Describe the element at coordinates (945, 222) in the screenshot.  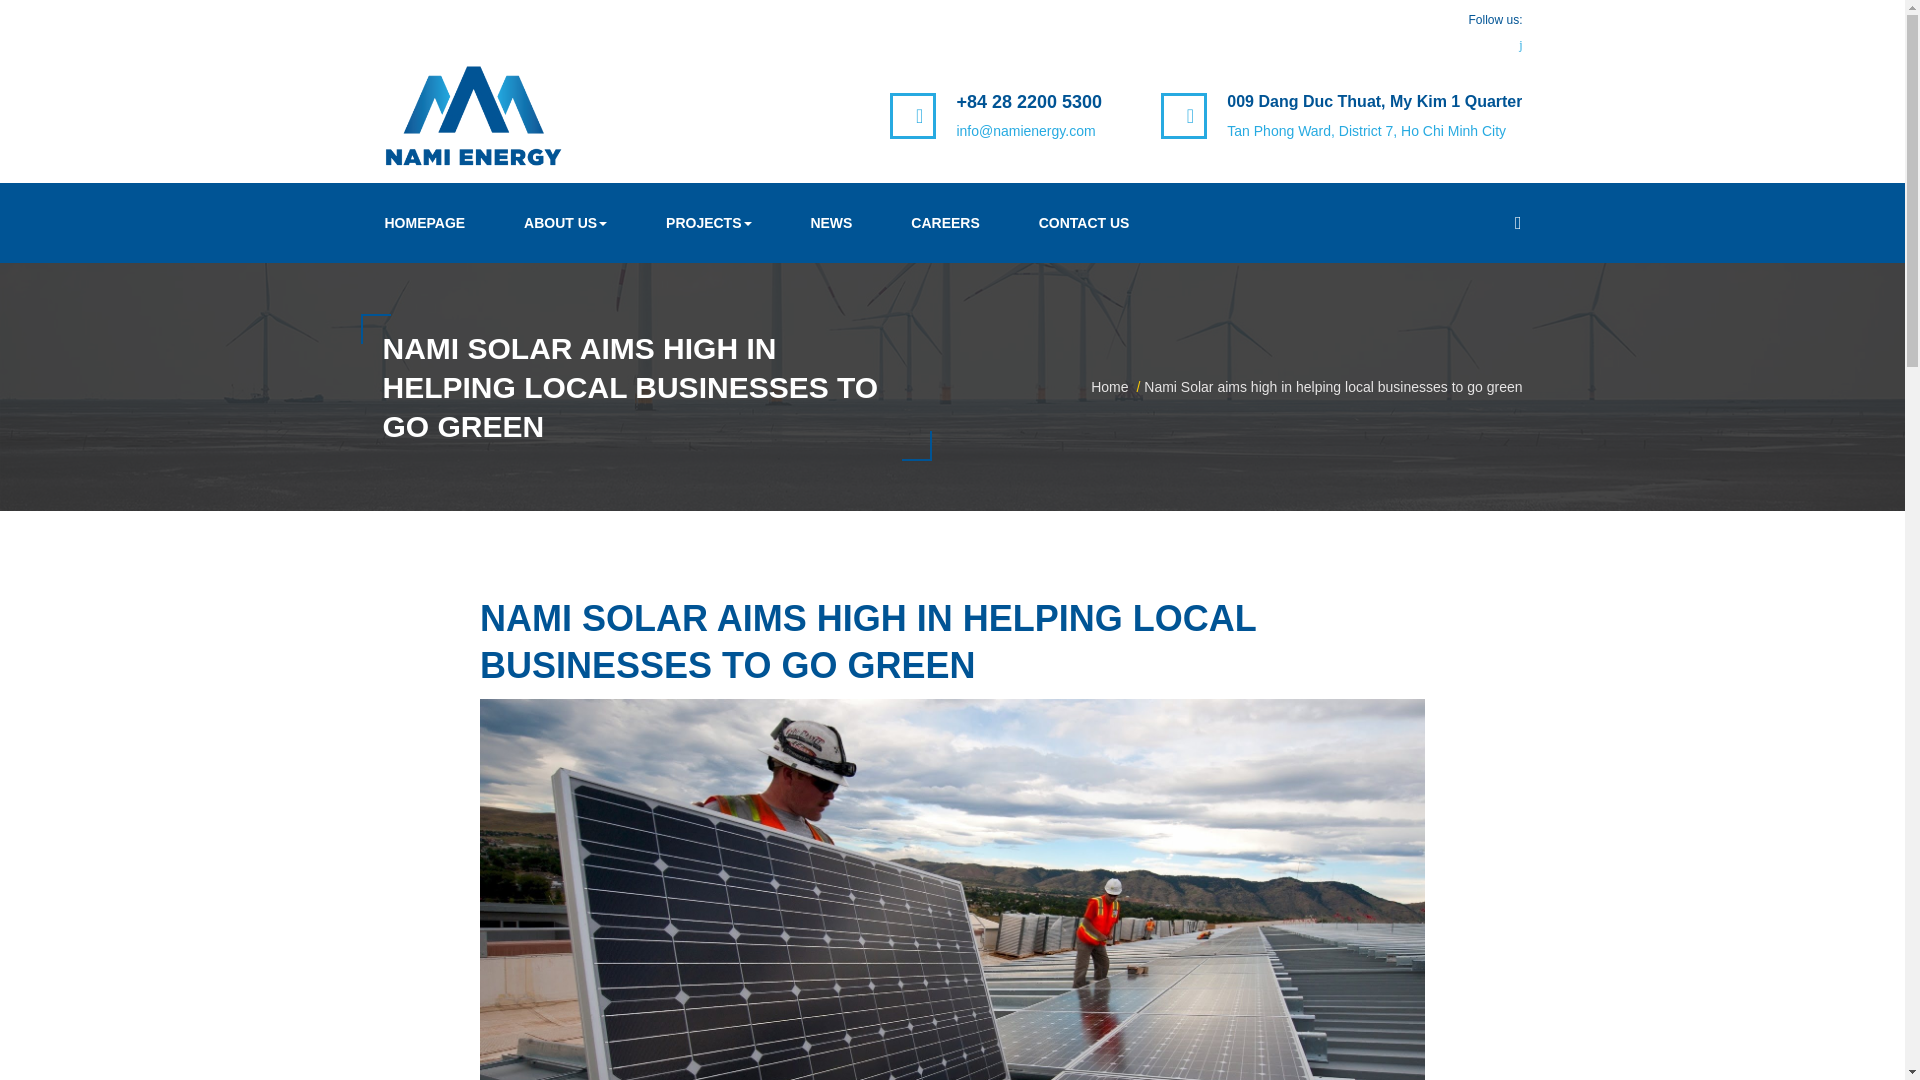
I see `CAREERS` at that location.